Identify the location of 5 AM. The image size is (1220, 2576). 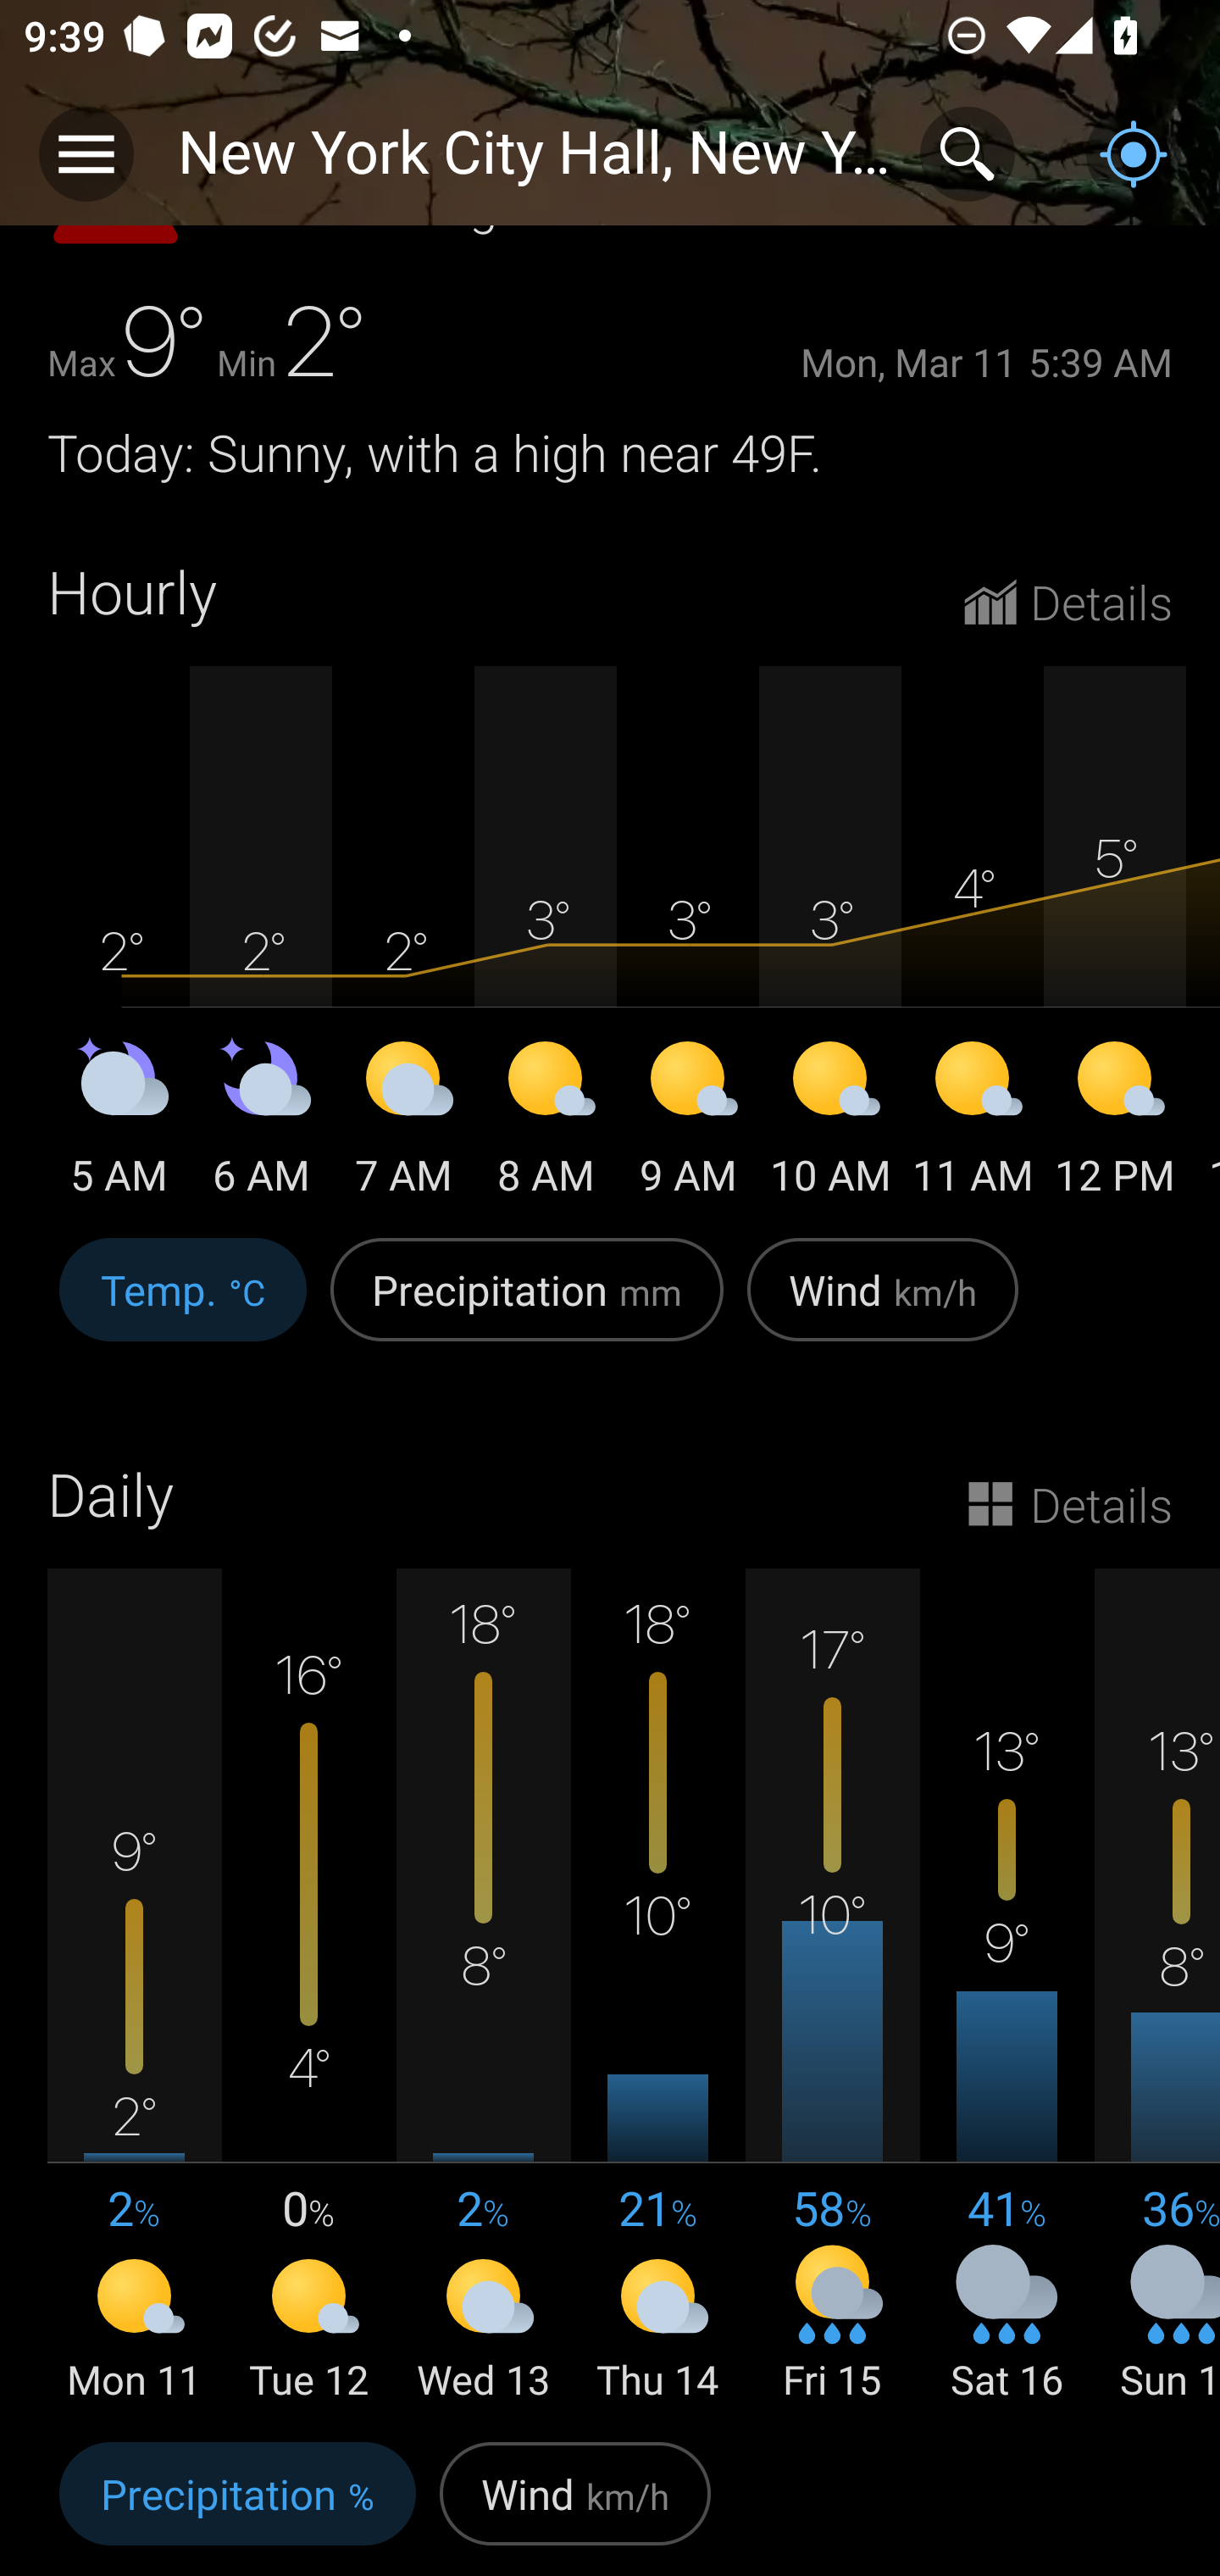
(119, 1124).